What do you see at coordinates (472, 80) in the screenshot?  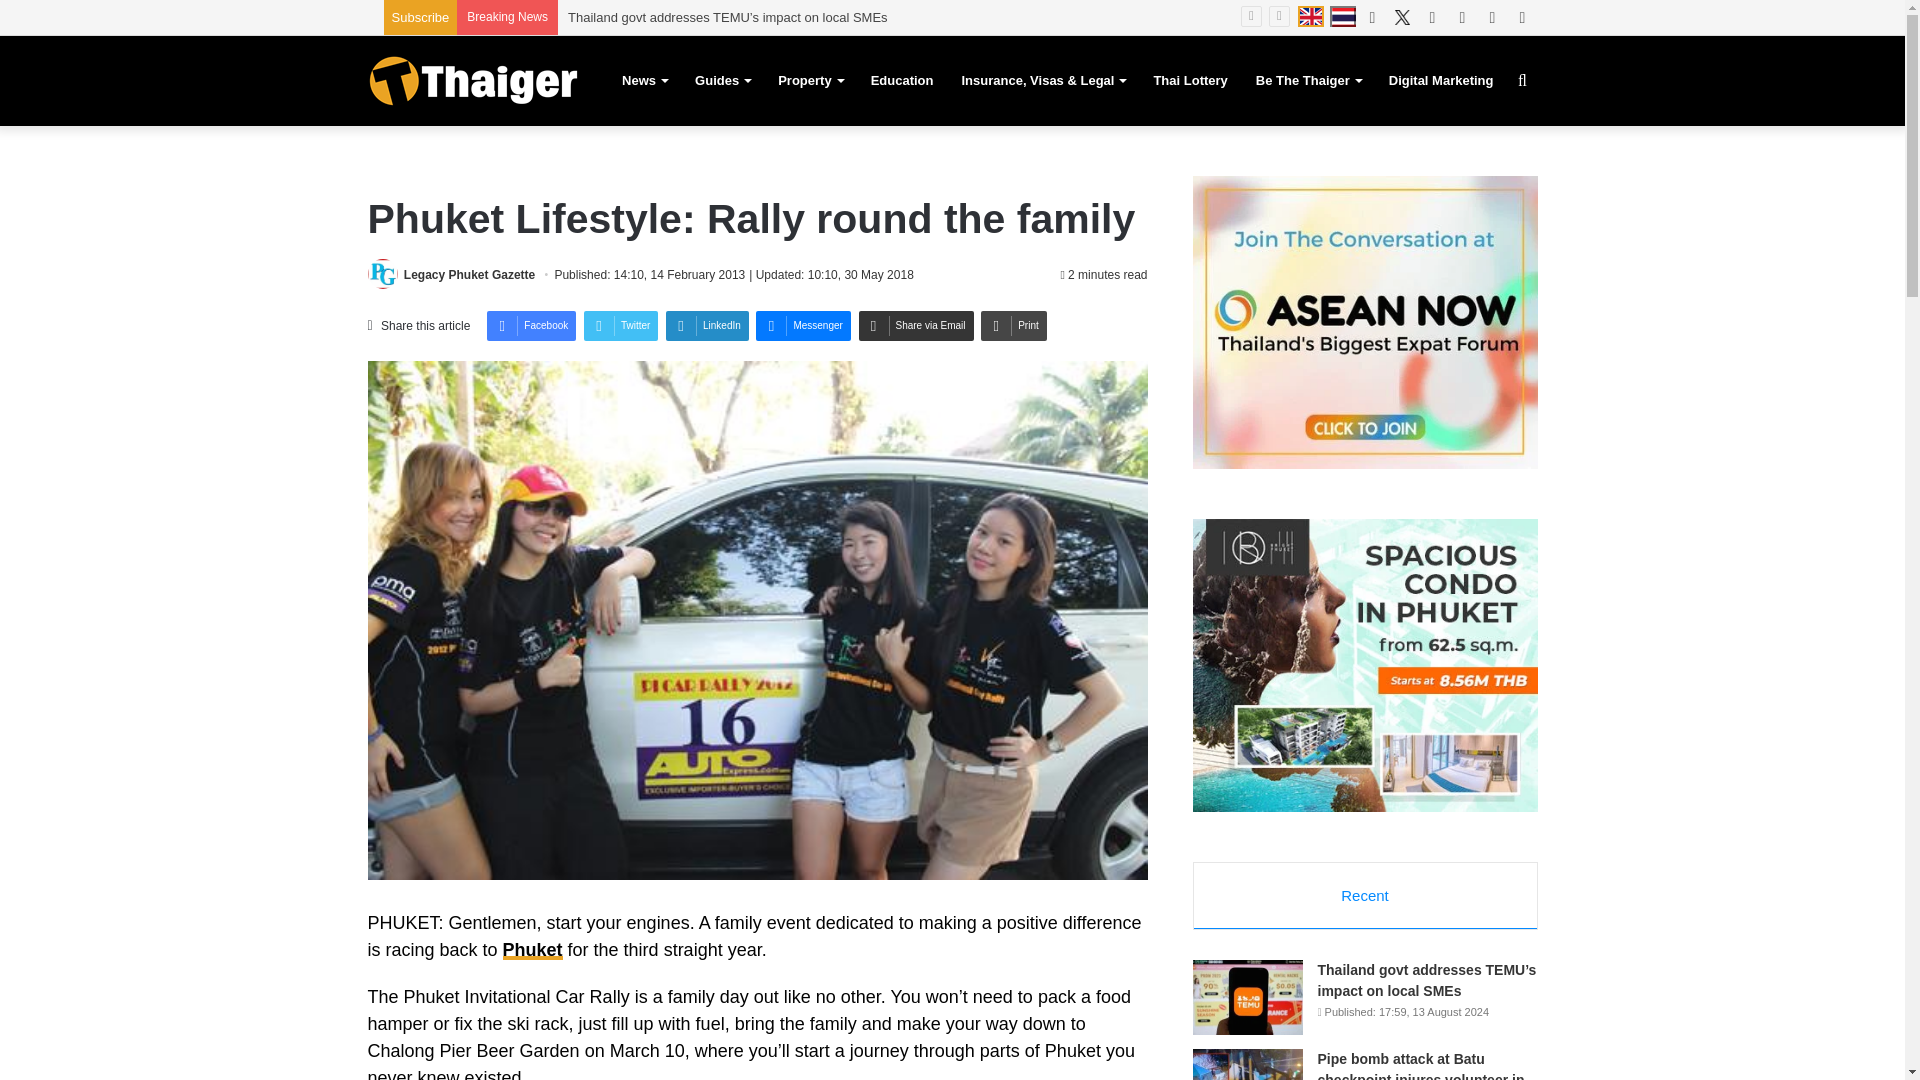 I see `Thaiger` at bounding box center [472, 80].